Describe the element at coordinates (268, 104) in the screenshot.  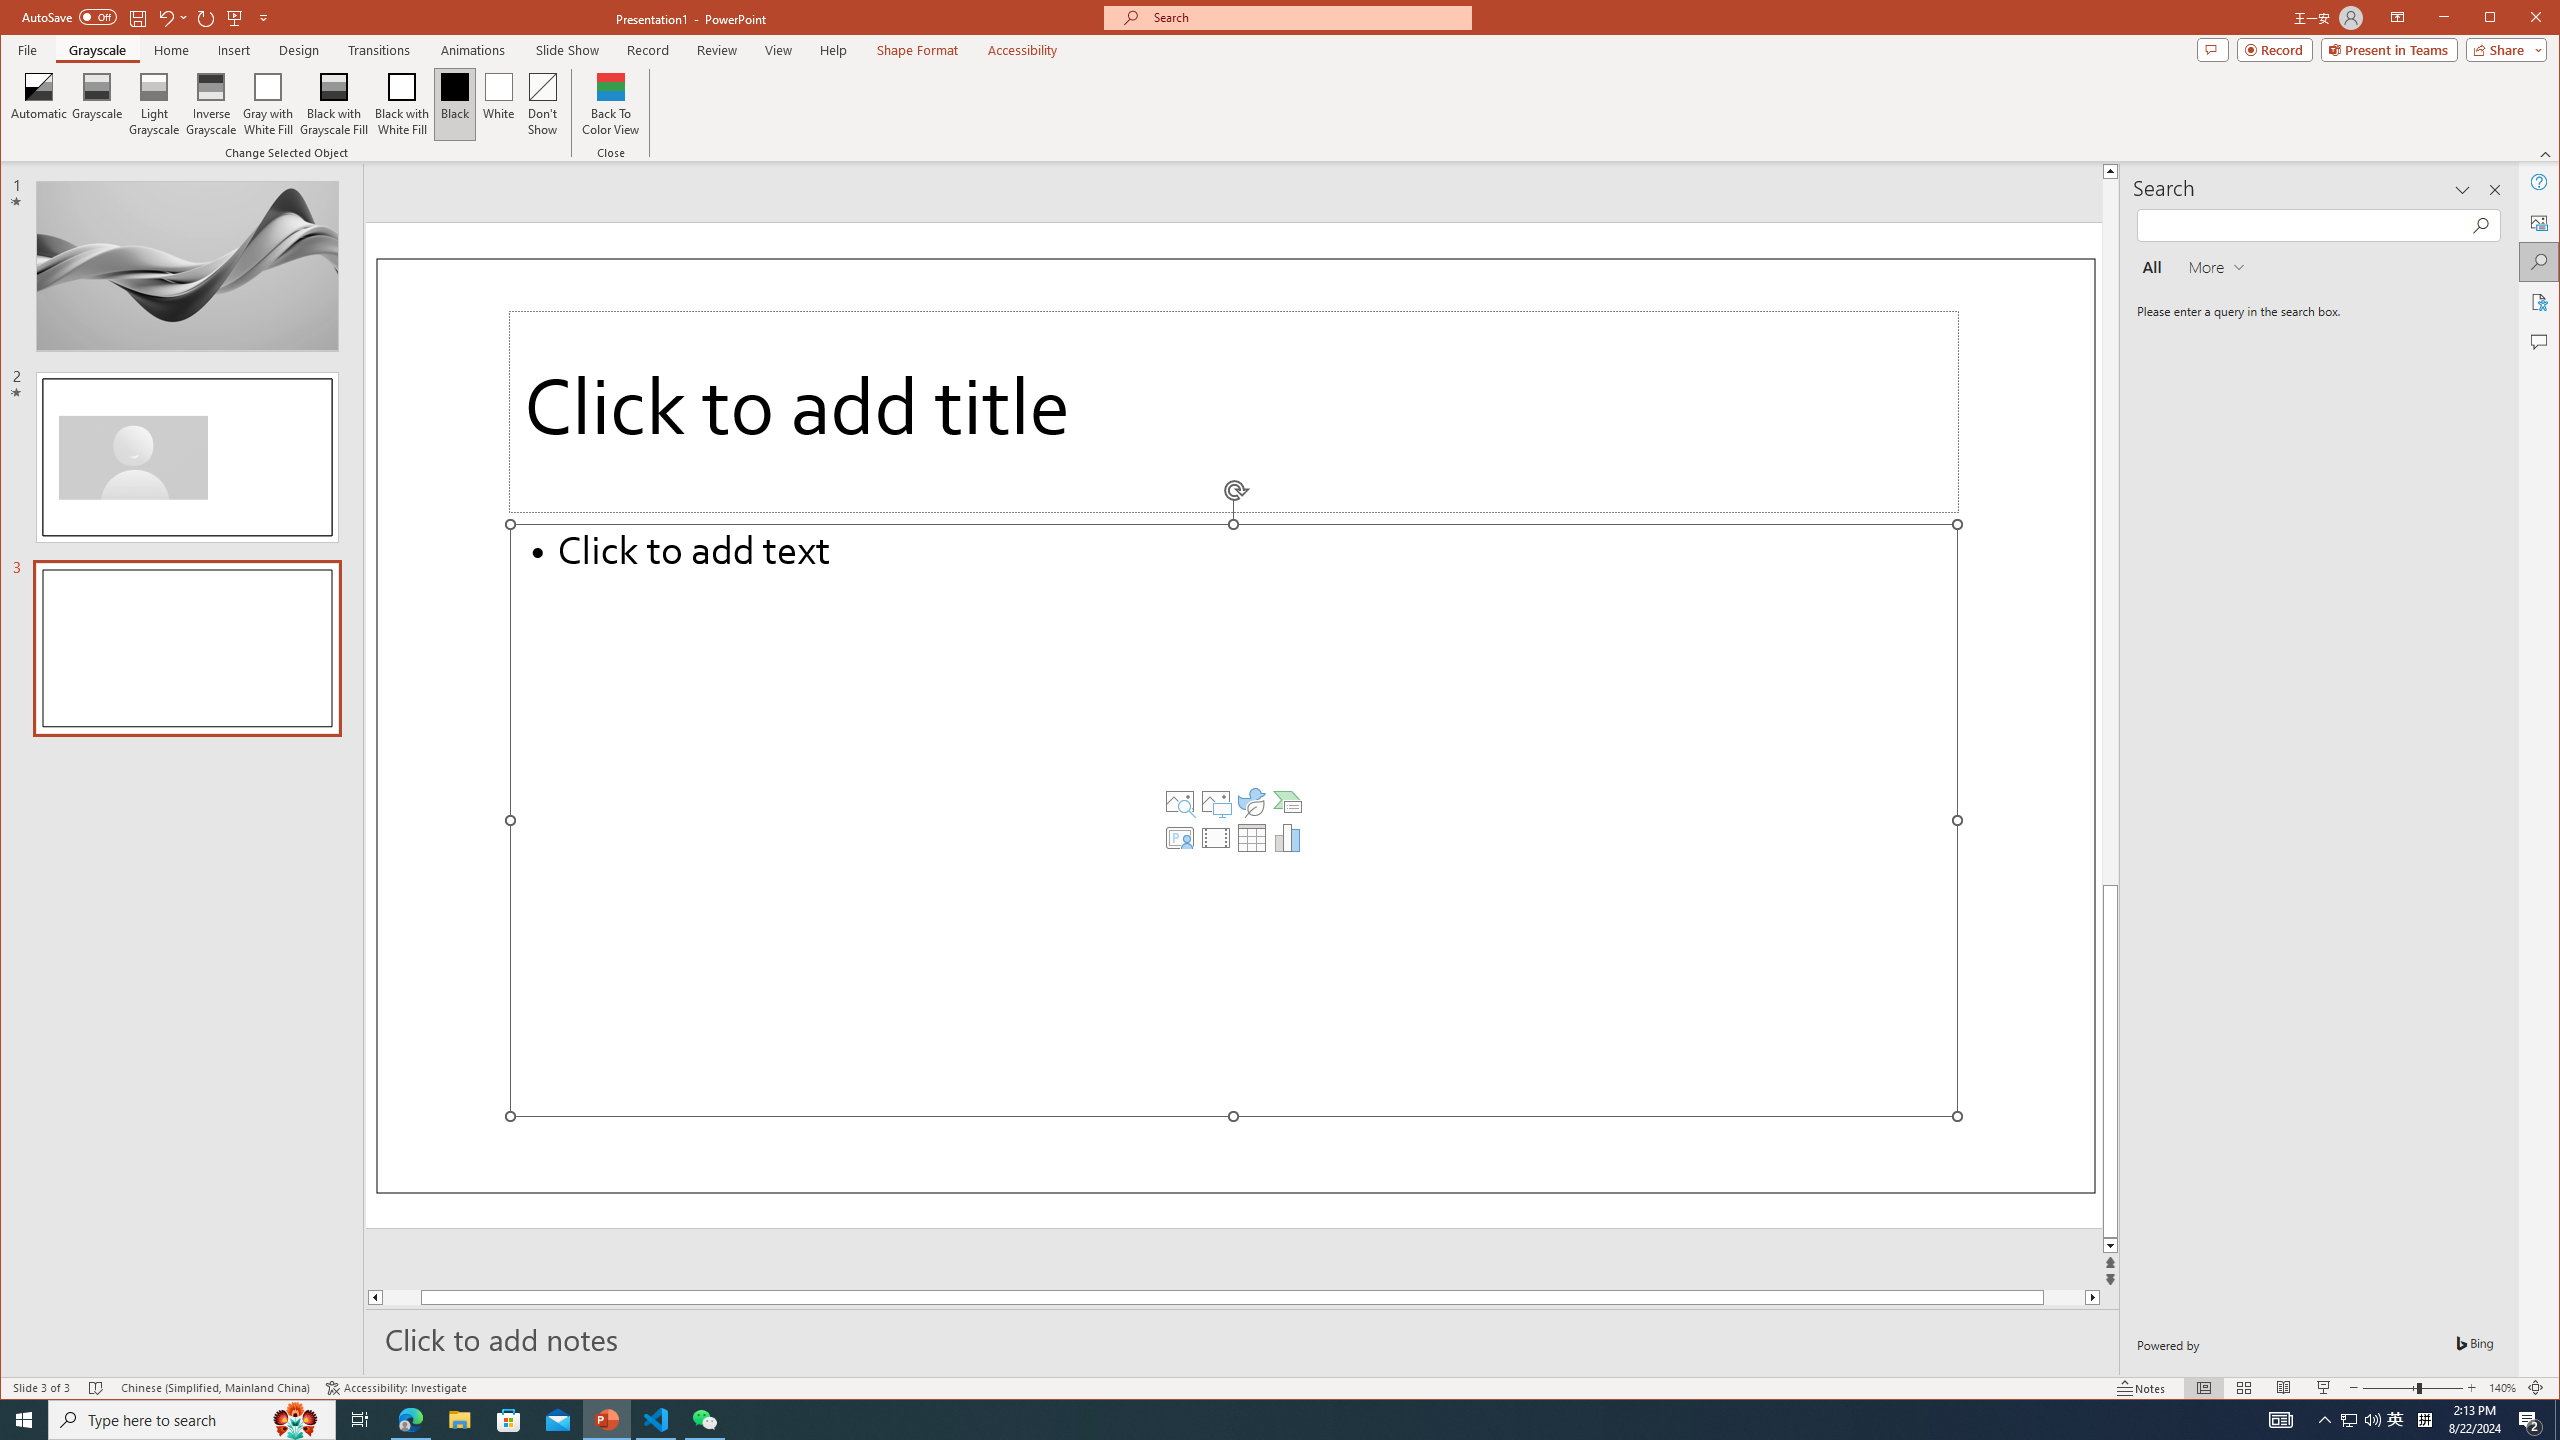
I see `Gray with White Fill` at that location.